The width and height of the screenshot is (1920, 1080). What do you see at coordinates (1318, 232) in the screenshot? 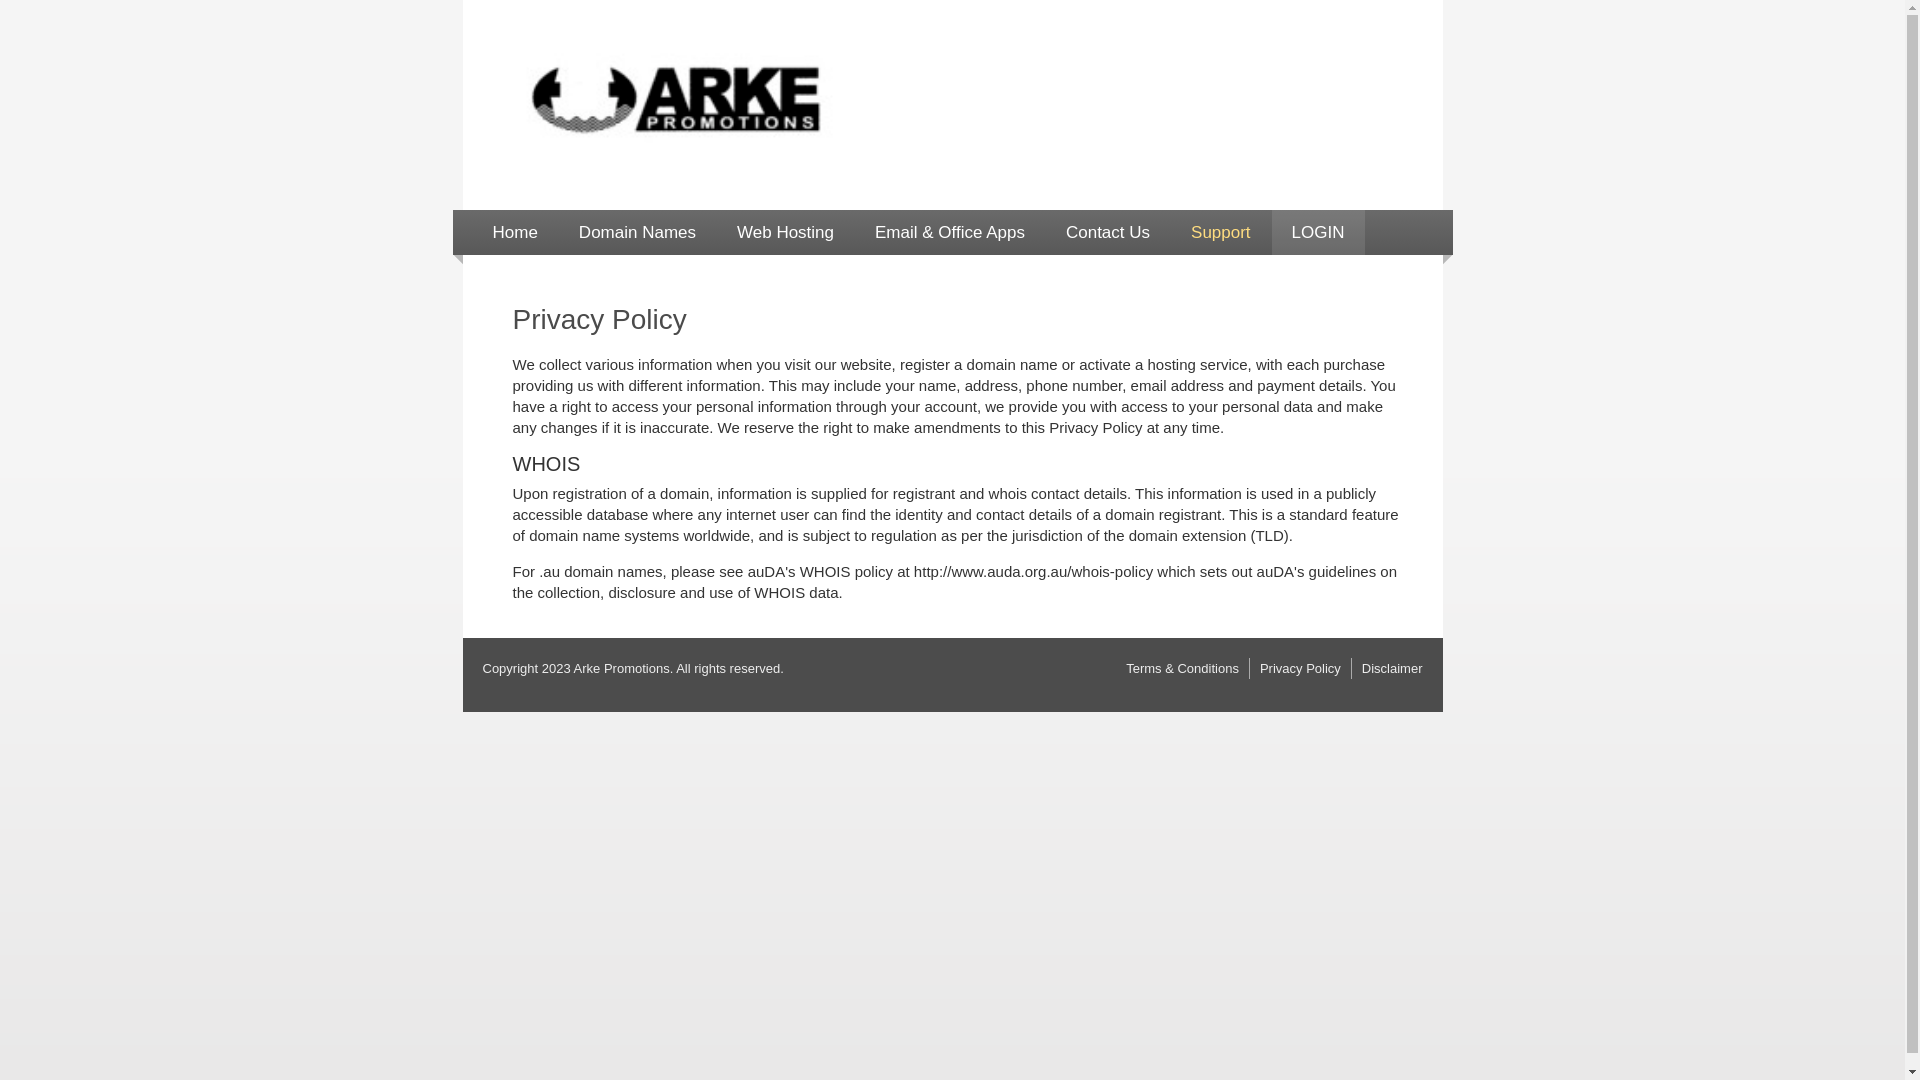
I see `LOGIN` at bounding box center [1318, 232].